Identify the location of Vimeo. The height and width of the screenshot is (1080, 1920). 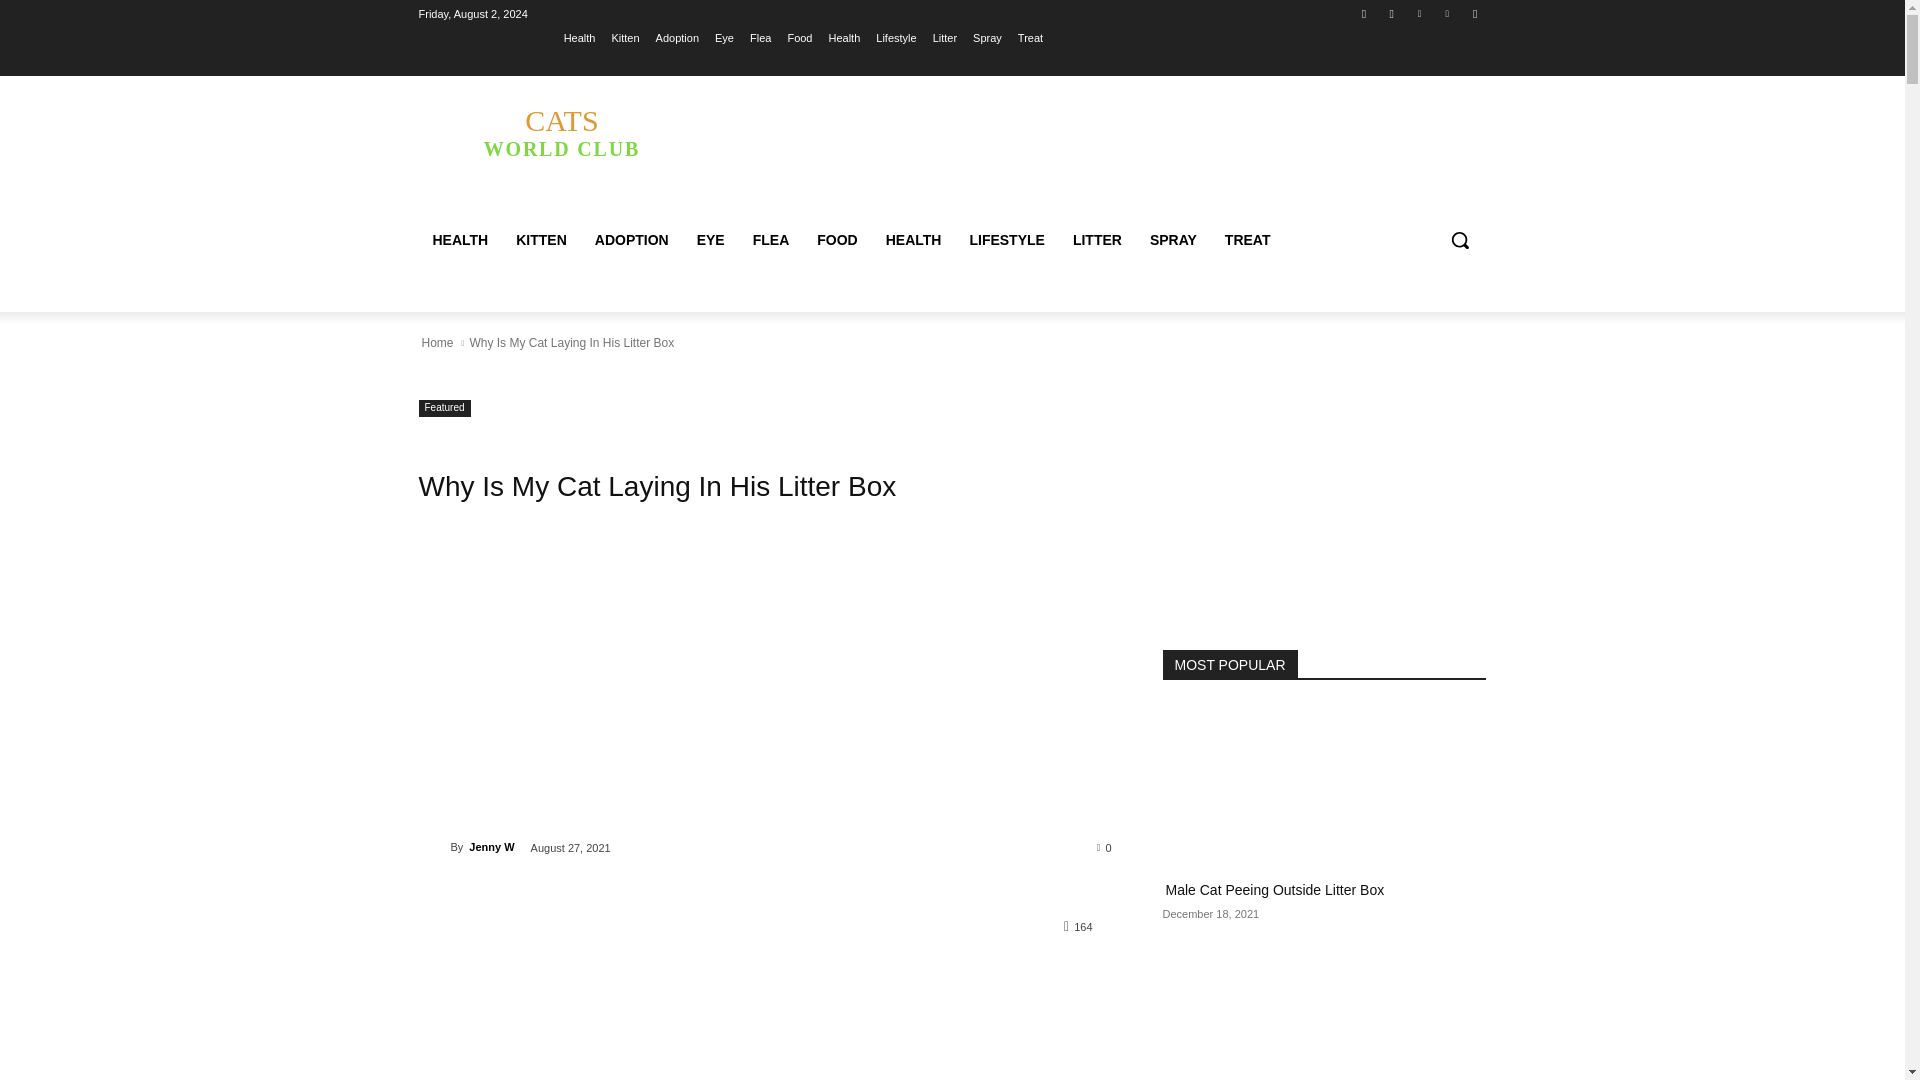
(1448, 13).